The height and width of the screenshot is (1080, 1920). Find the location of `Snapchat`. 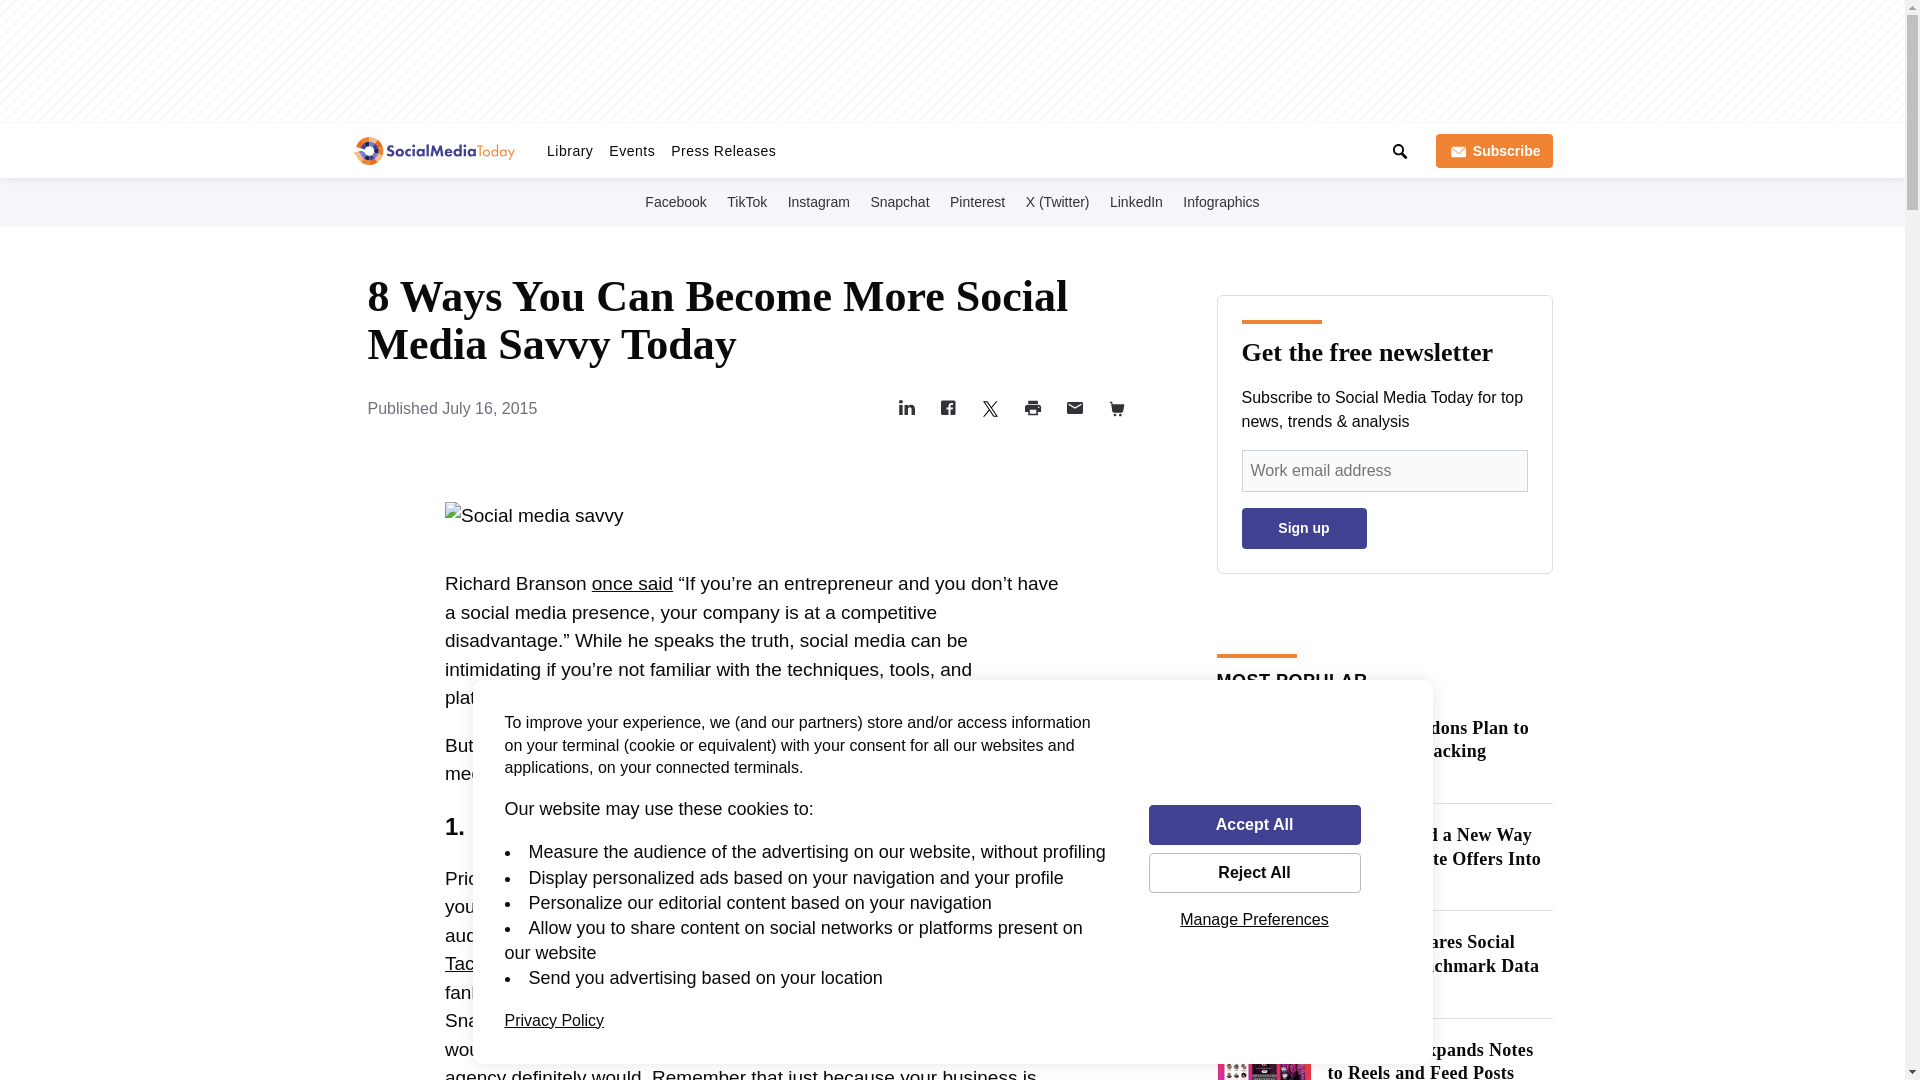

Snapchat is located at coordinates (899, 201).